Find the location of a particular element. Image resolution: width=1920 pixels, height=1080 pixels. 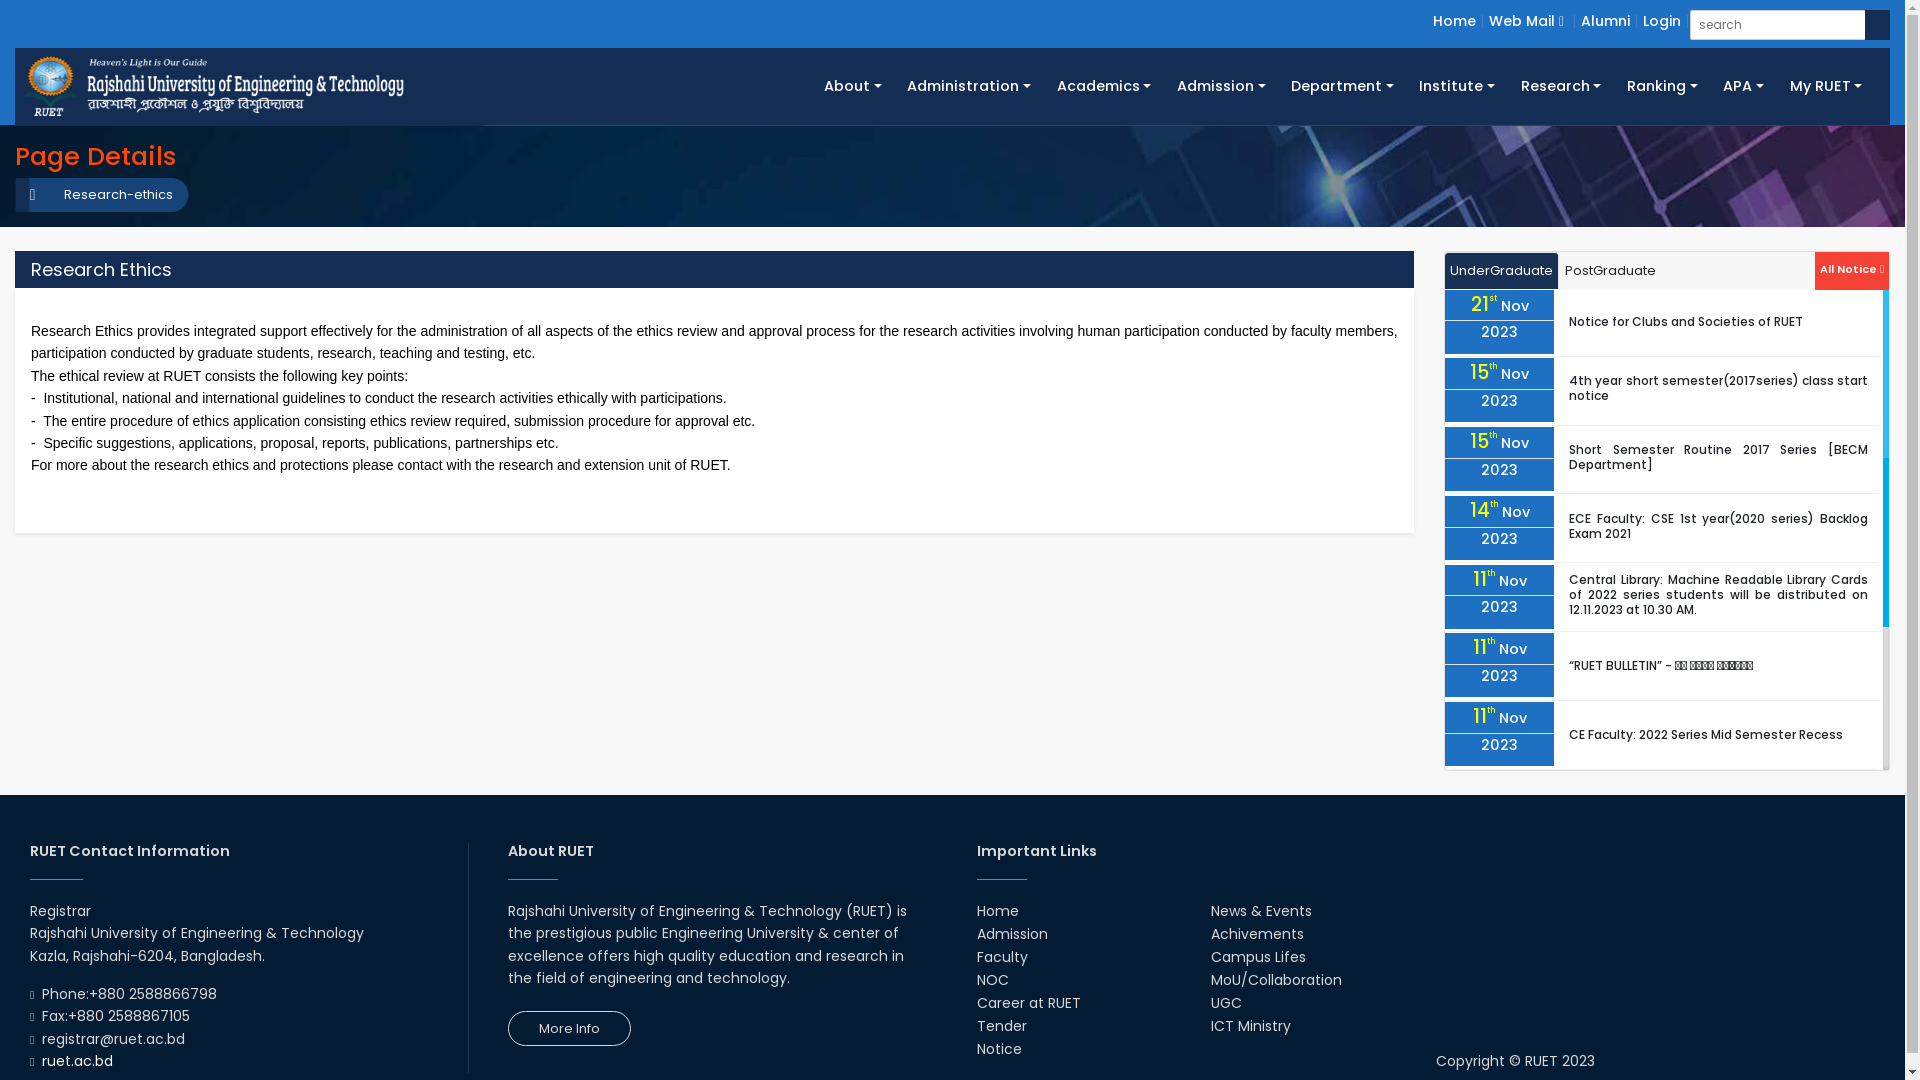

ECE Faculty: CSE 1st year(2020 series) Backlog Exam 2021 is located at coordinates (1718, 526).